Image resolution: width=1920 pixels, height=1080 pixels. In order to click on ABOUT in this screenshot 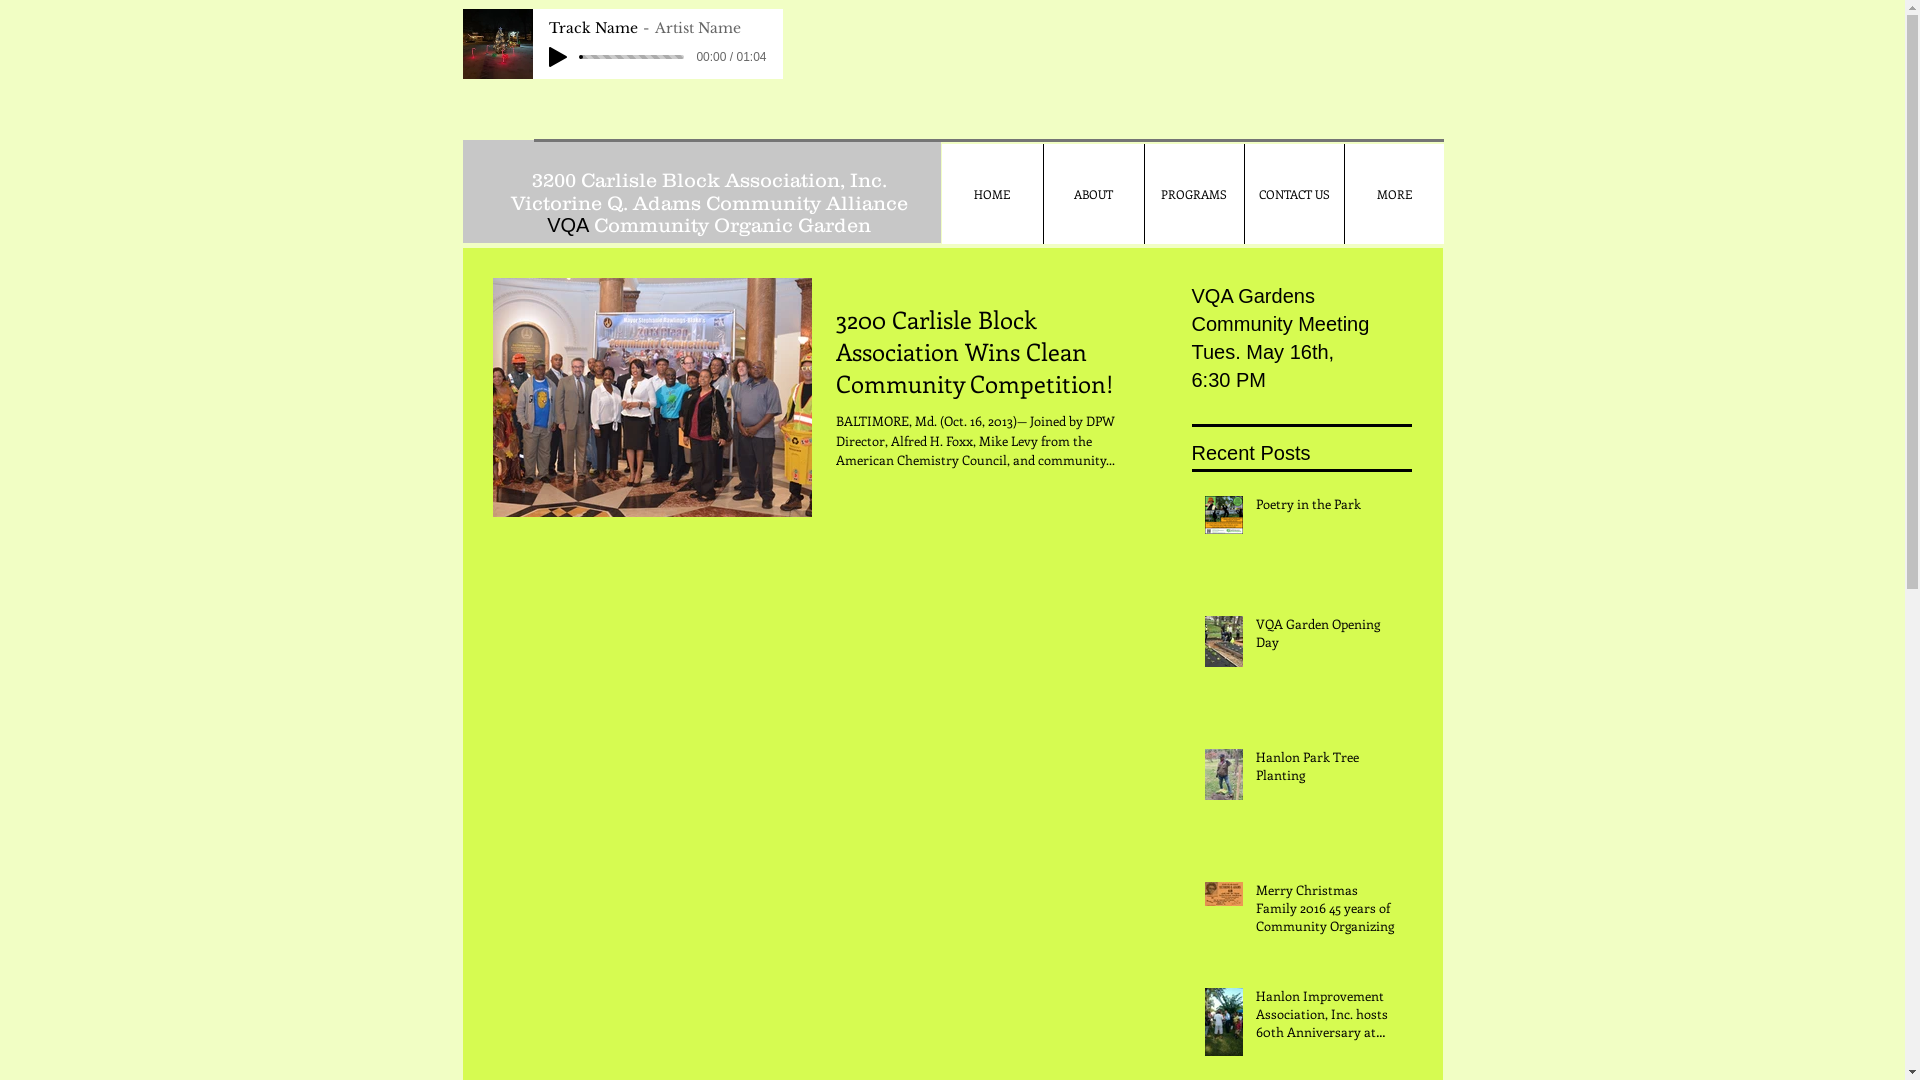, I will do `click(1092, 194)`.